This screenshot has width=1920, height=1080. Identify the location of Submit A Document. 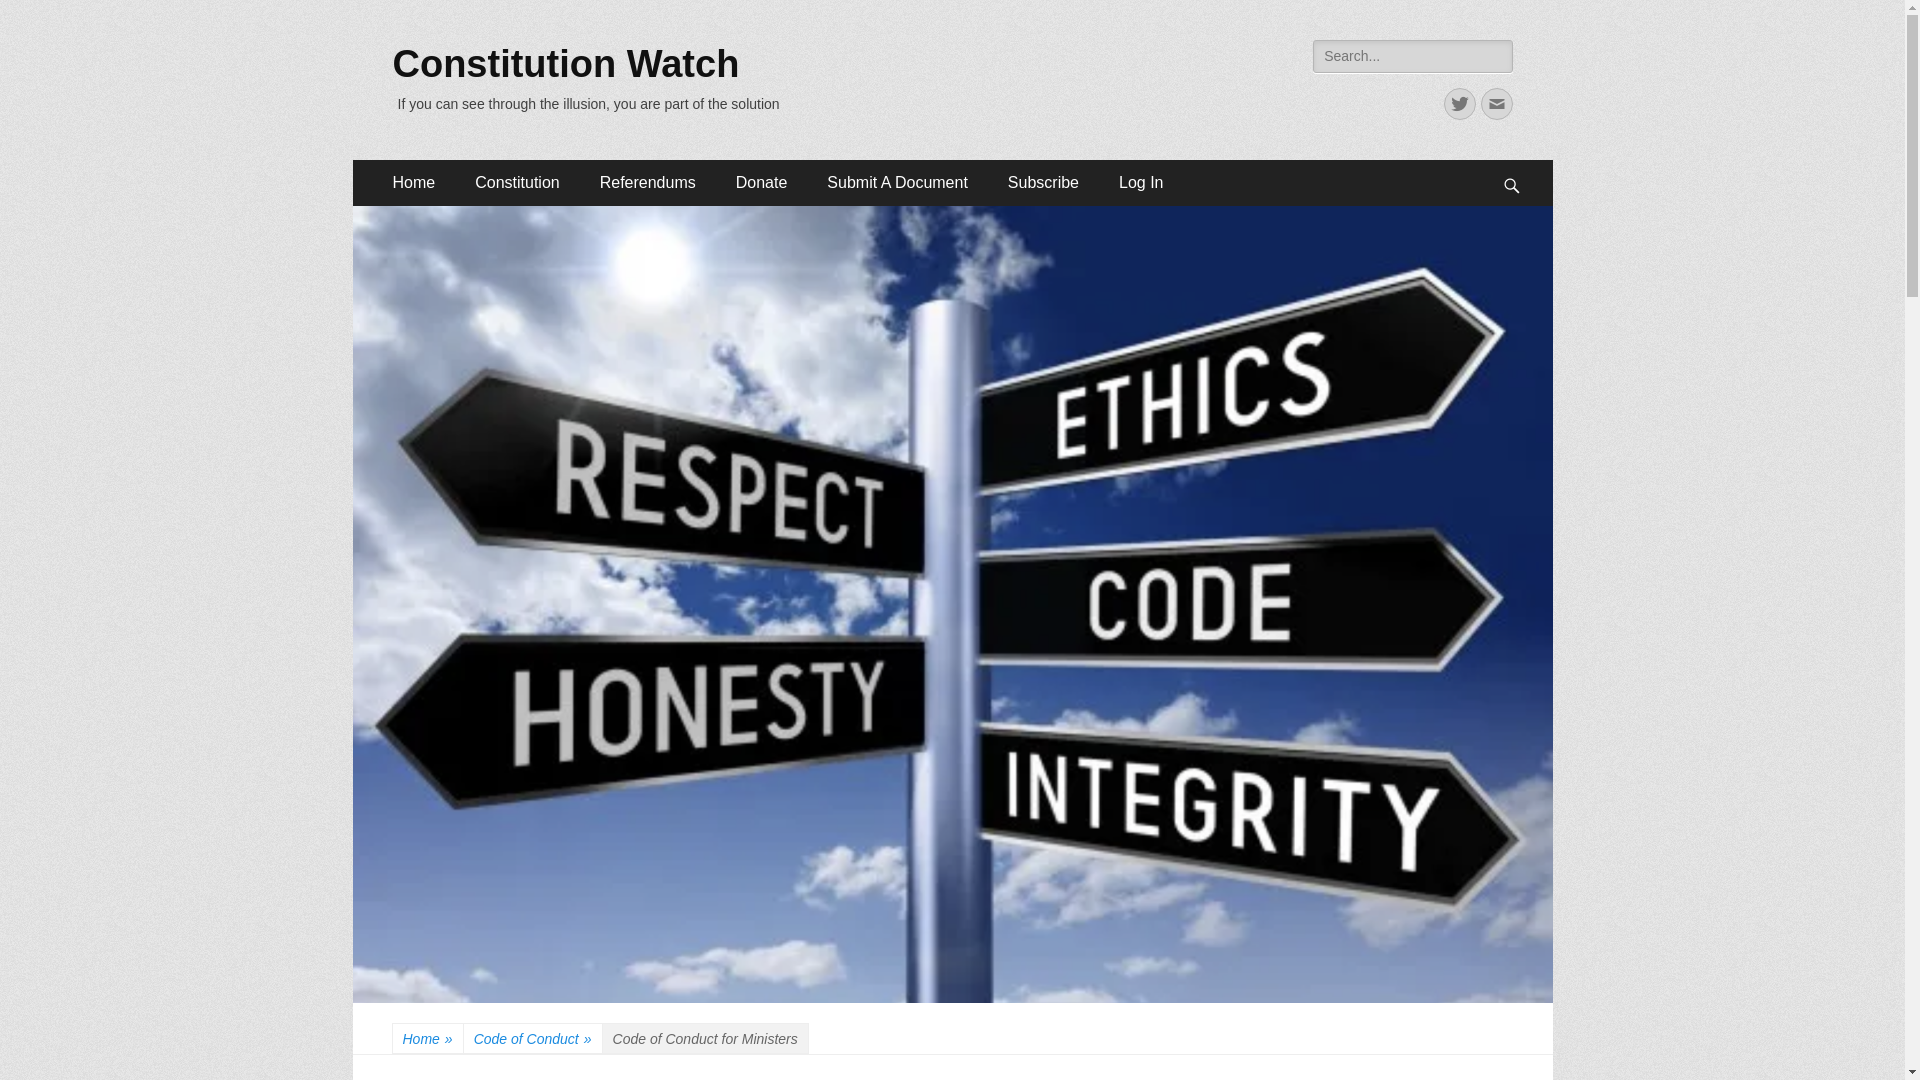
(897, 182).